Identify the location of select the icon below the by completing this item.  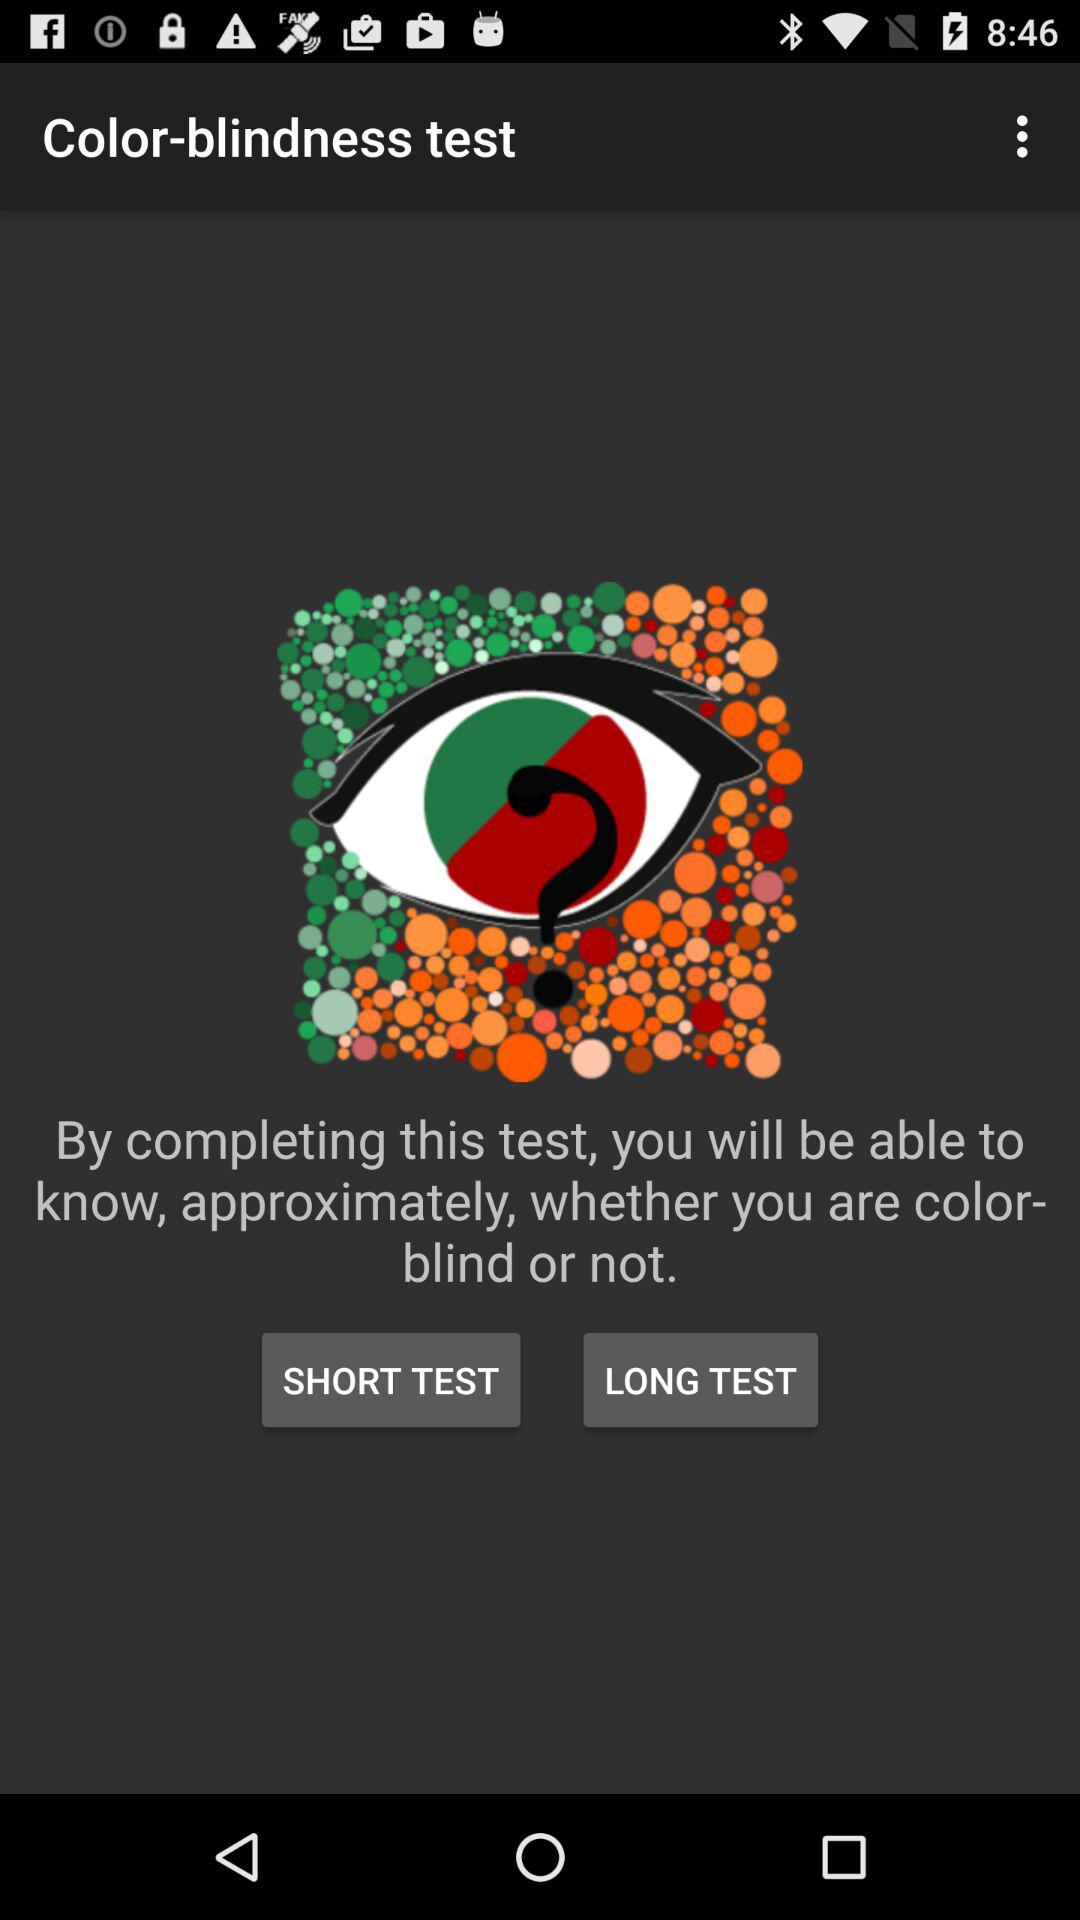
(391, 1380).